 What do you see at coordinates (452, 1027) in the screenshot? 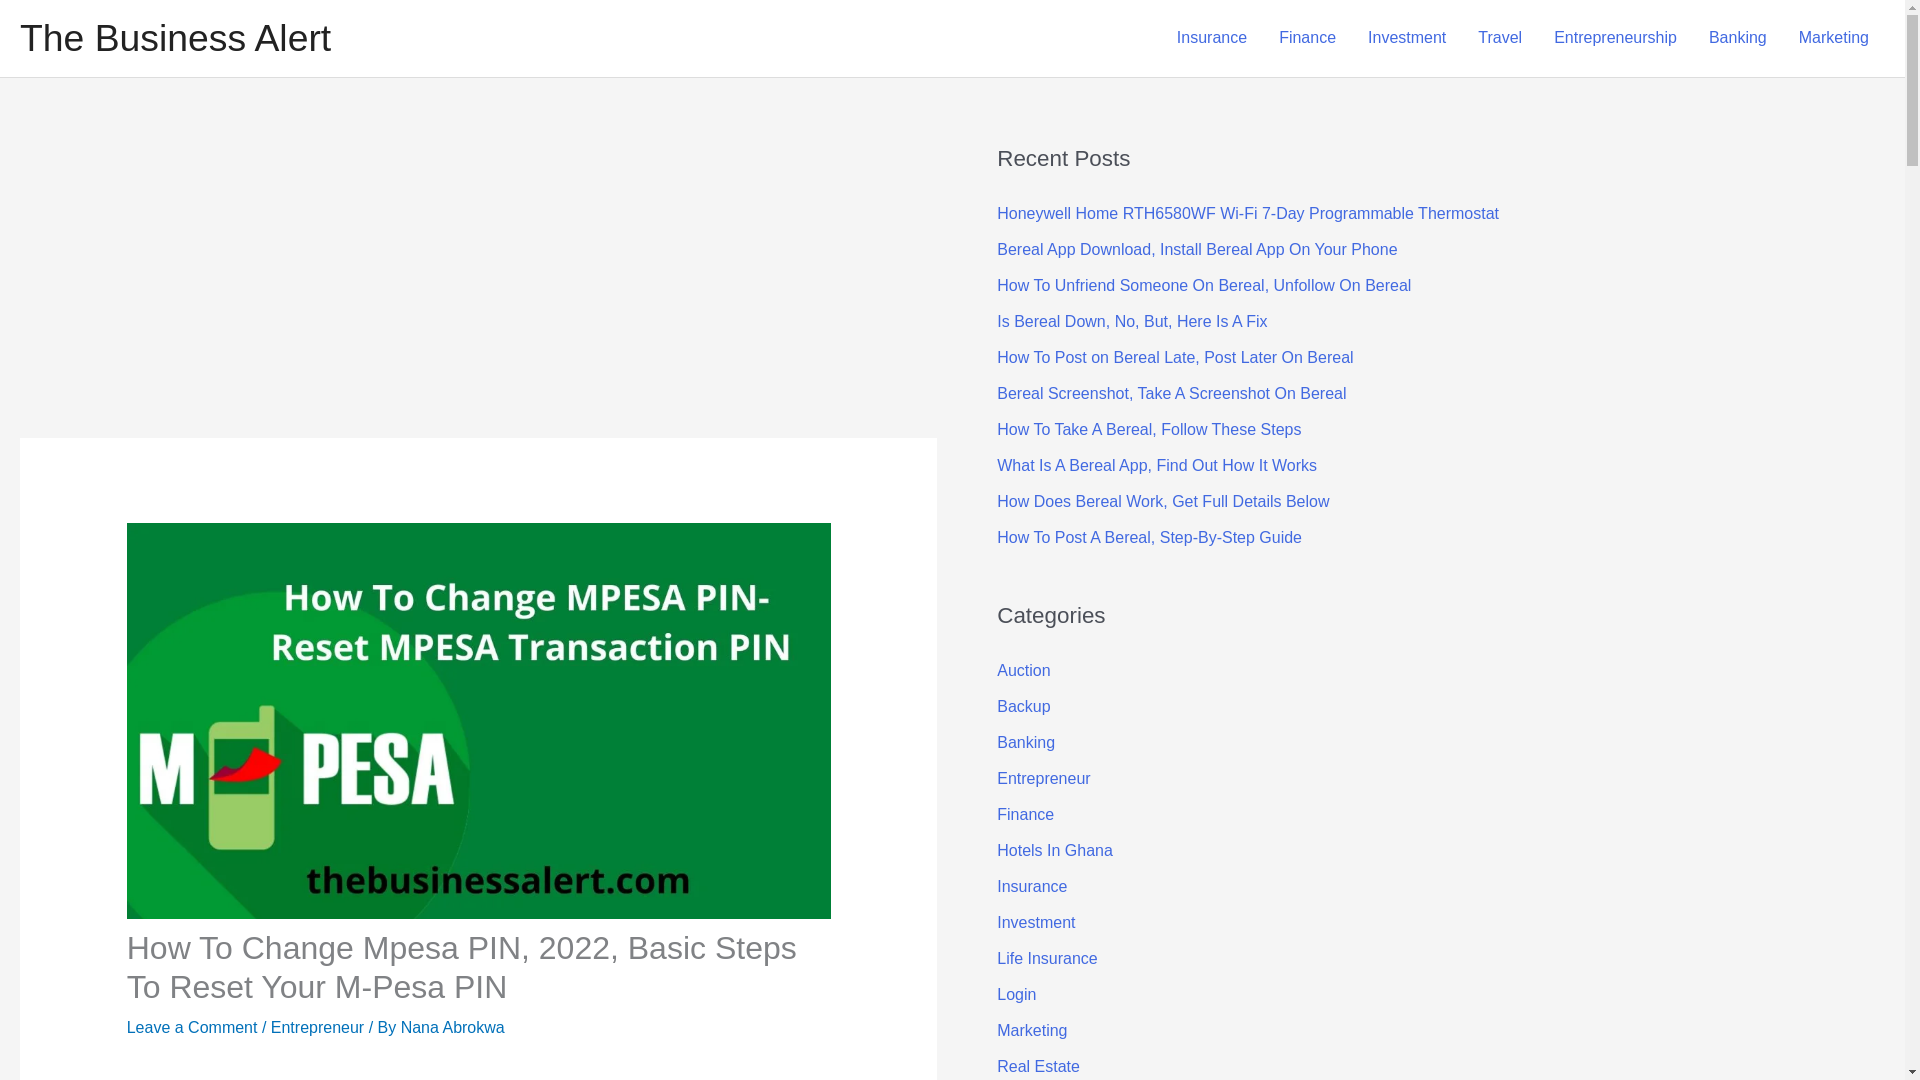
I see `View all posts by Nana Abrokwa` at bounding box center [452, 1027].